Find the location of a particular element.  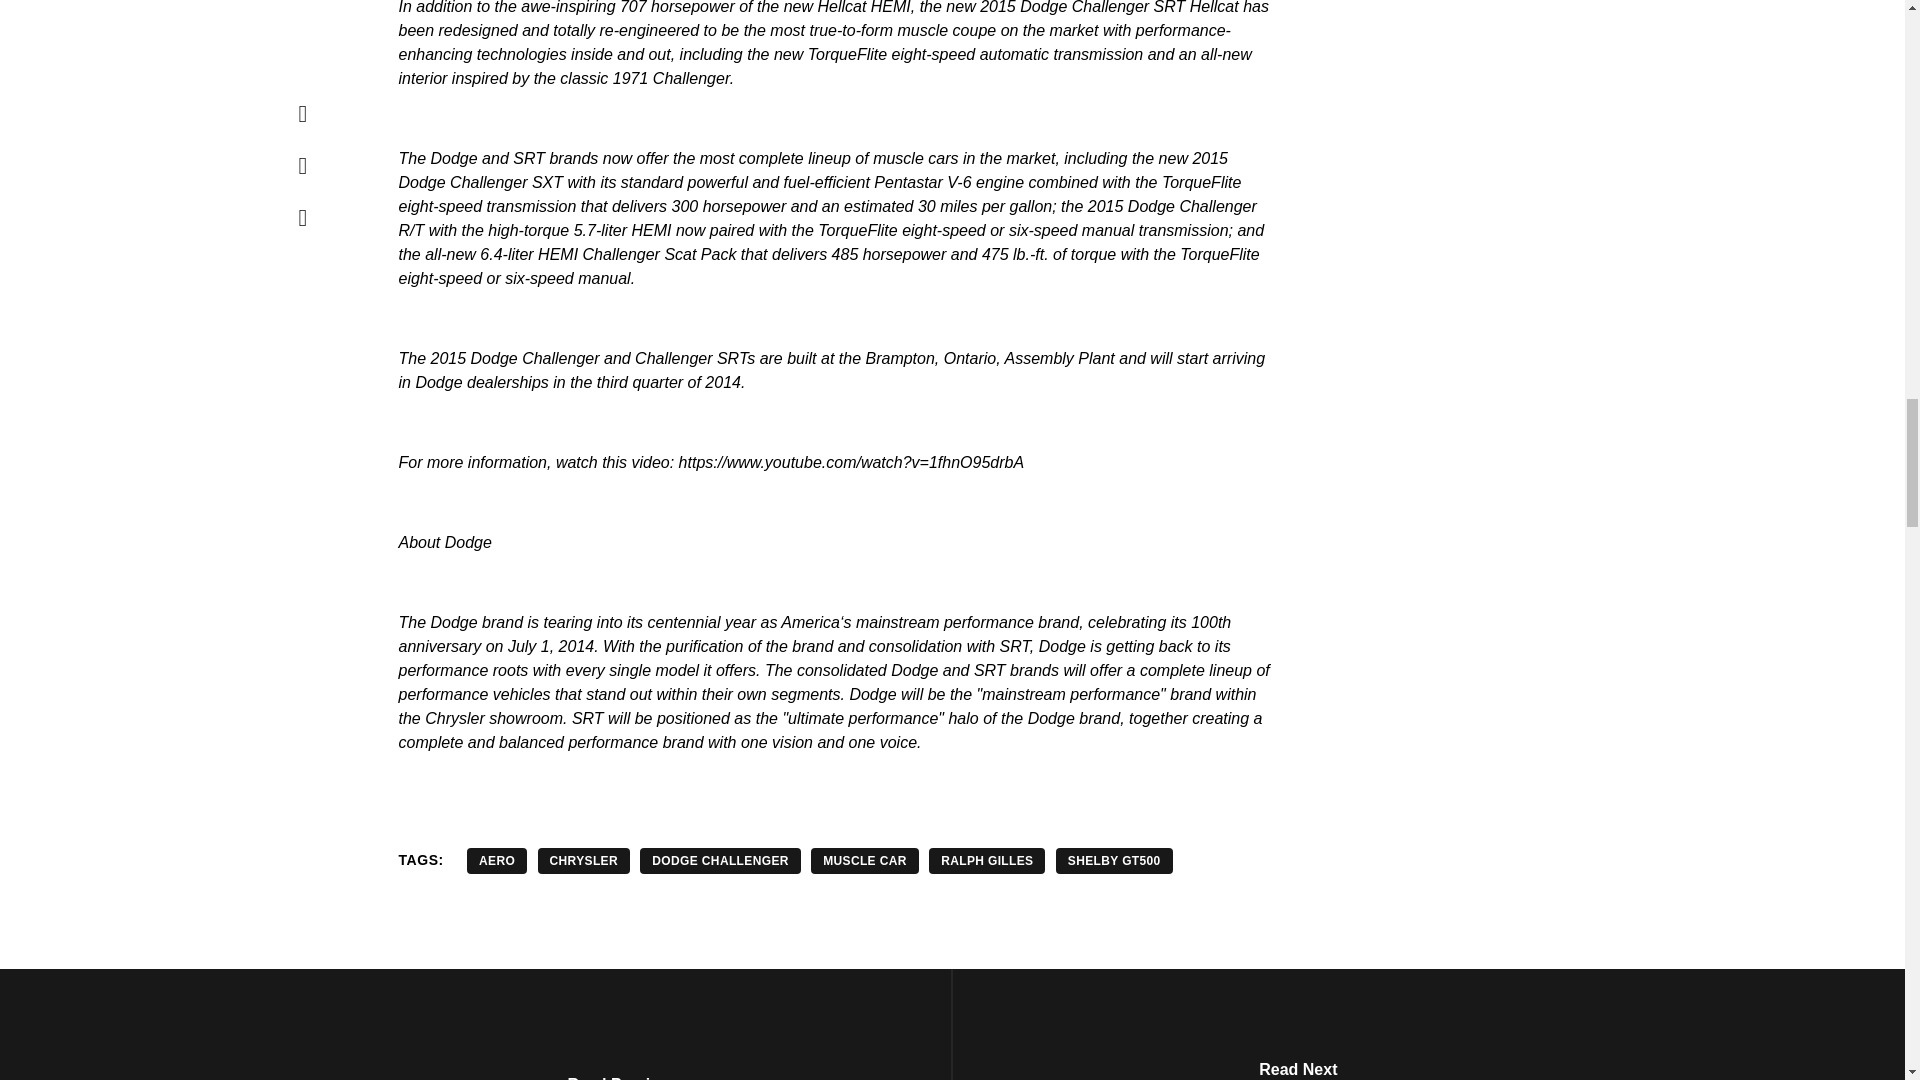

MUSCLE CAR is located at coordinates (864, 860).